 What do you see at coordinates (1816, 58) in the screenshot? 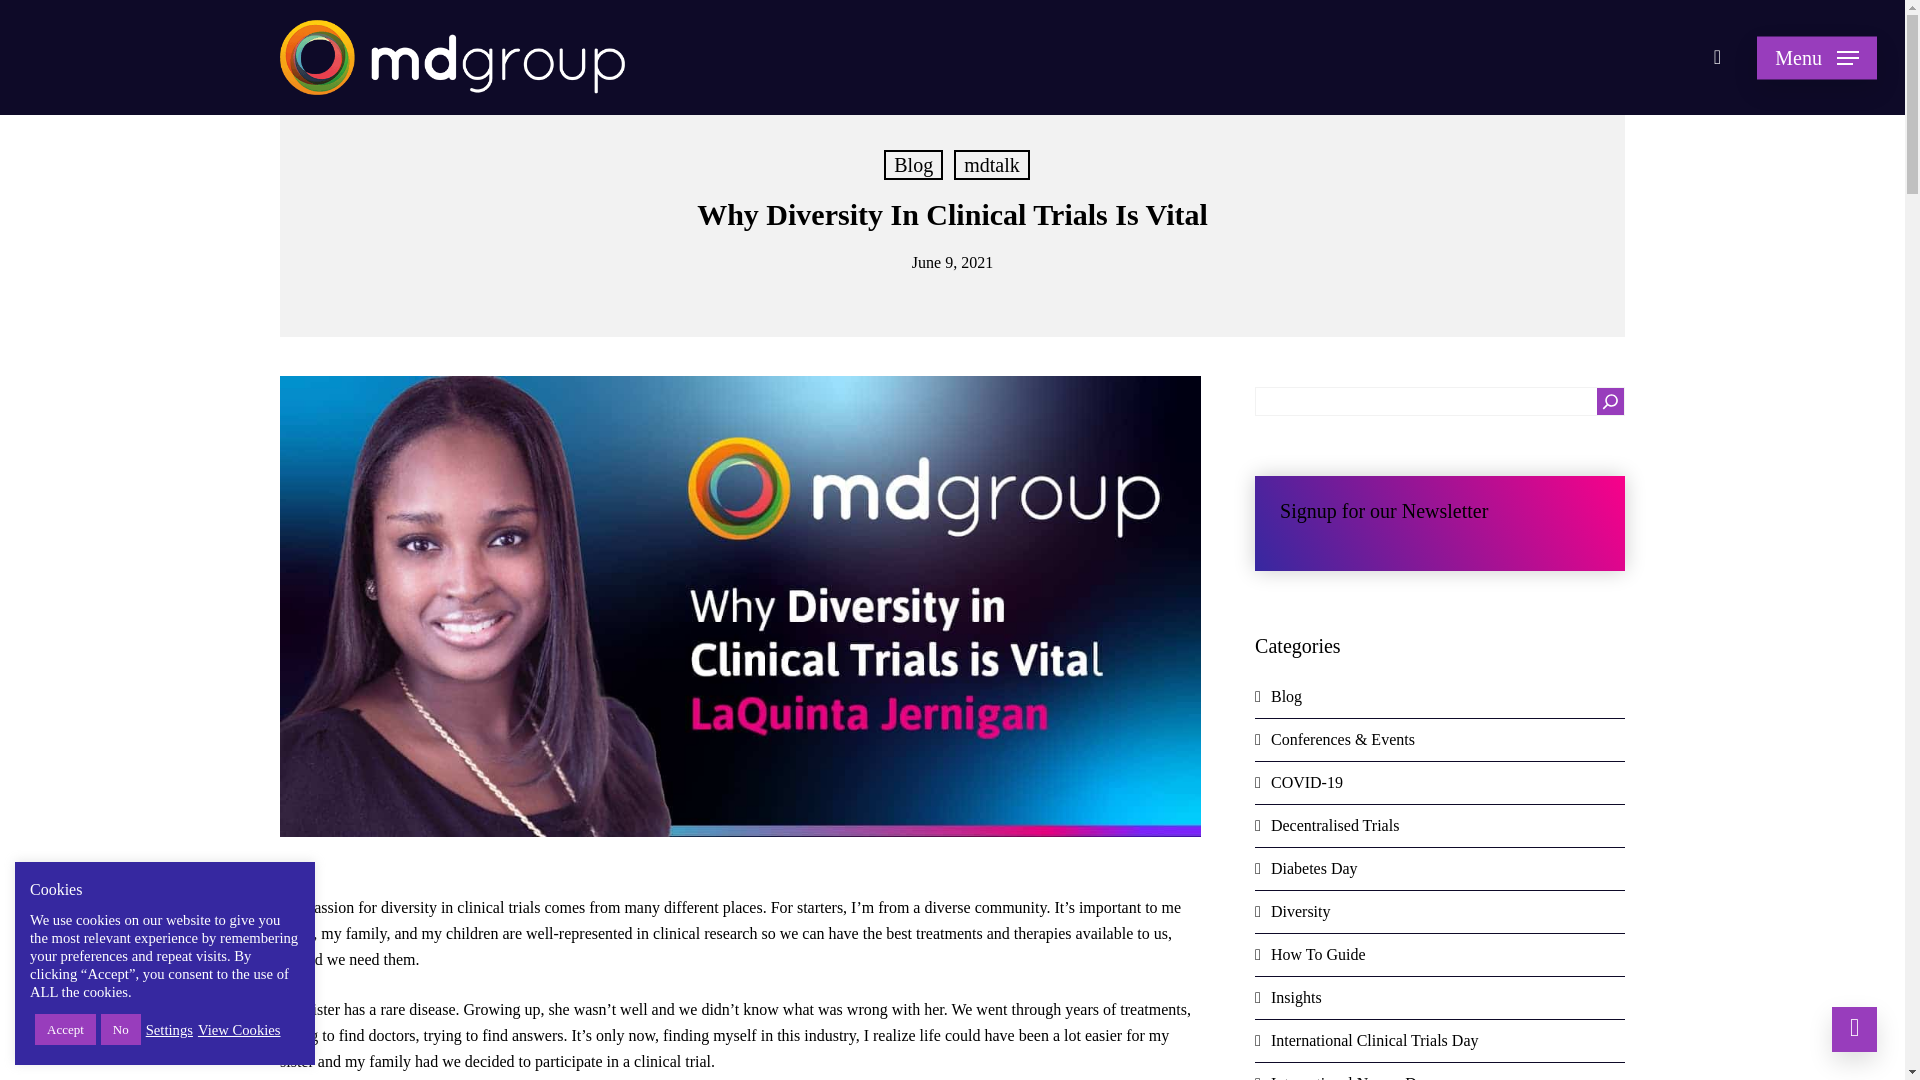
I see `Menu` at bounding box center [1816, 58].